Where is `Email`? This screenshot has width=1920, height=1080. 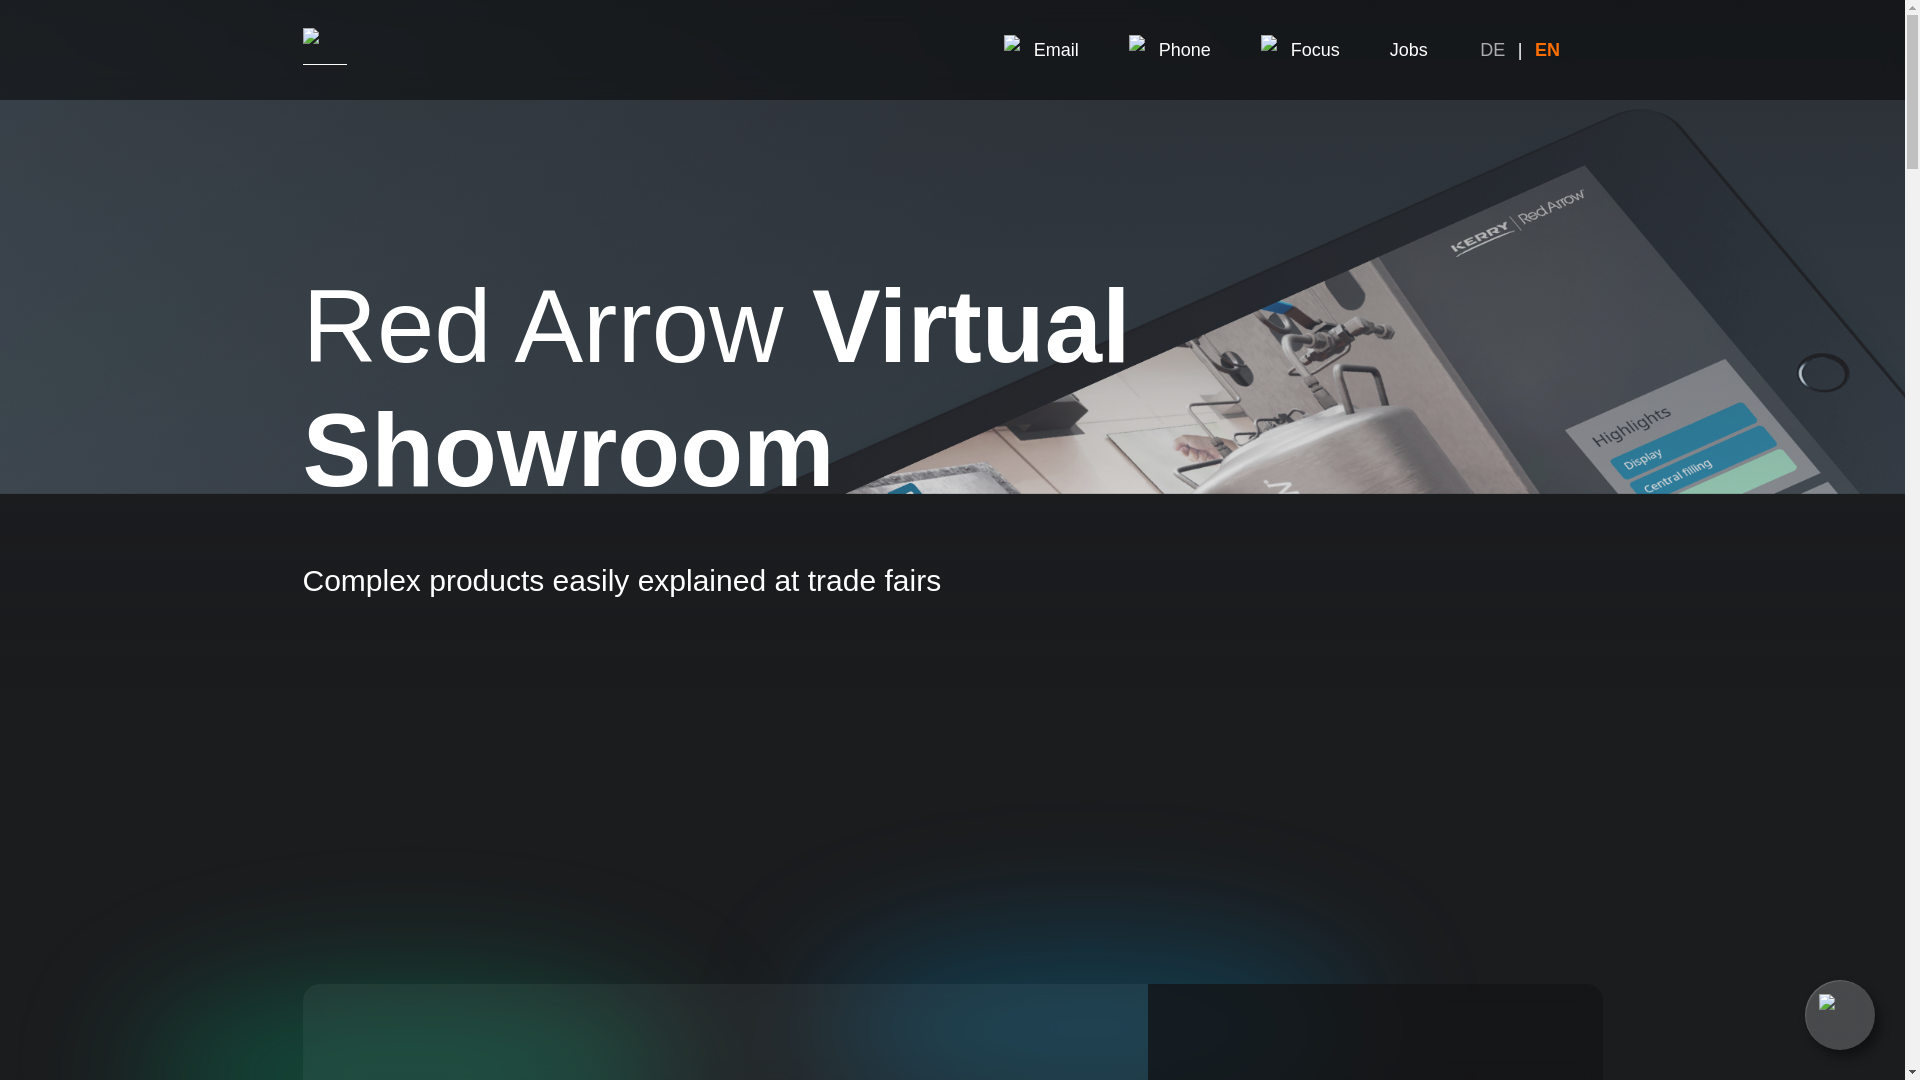 Email is located at coordinates (1041, 49).